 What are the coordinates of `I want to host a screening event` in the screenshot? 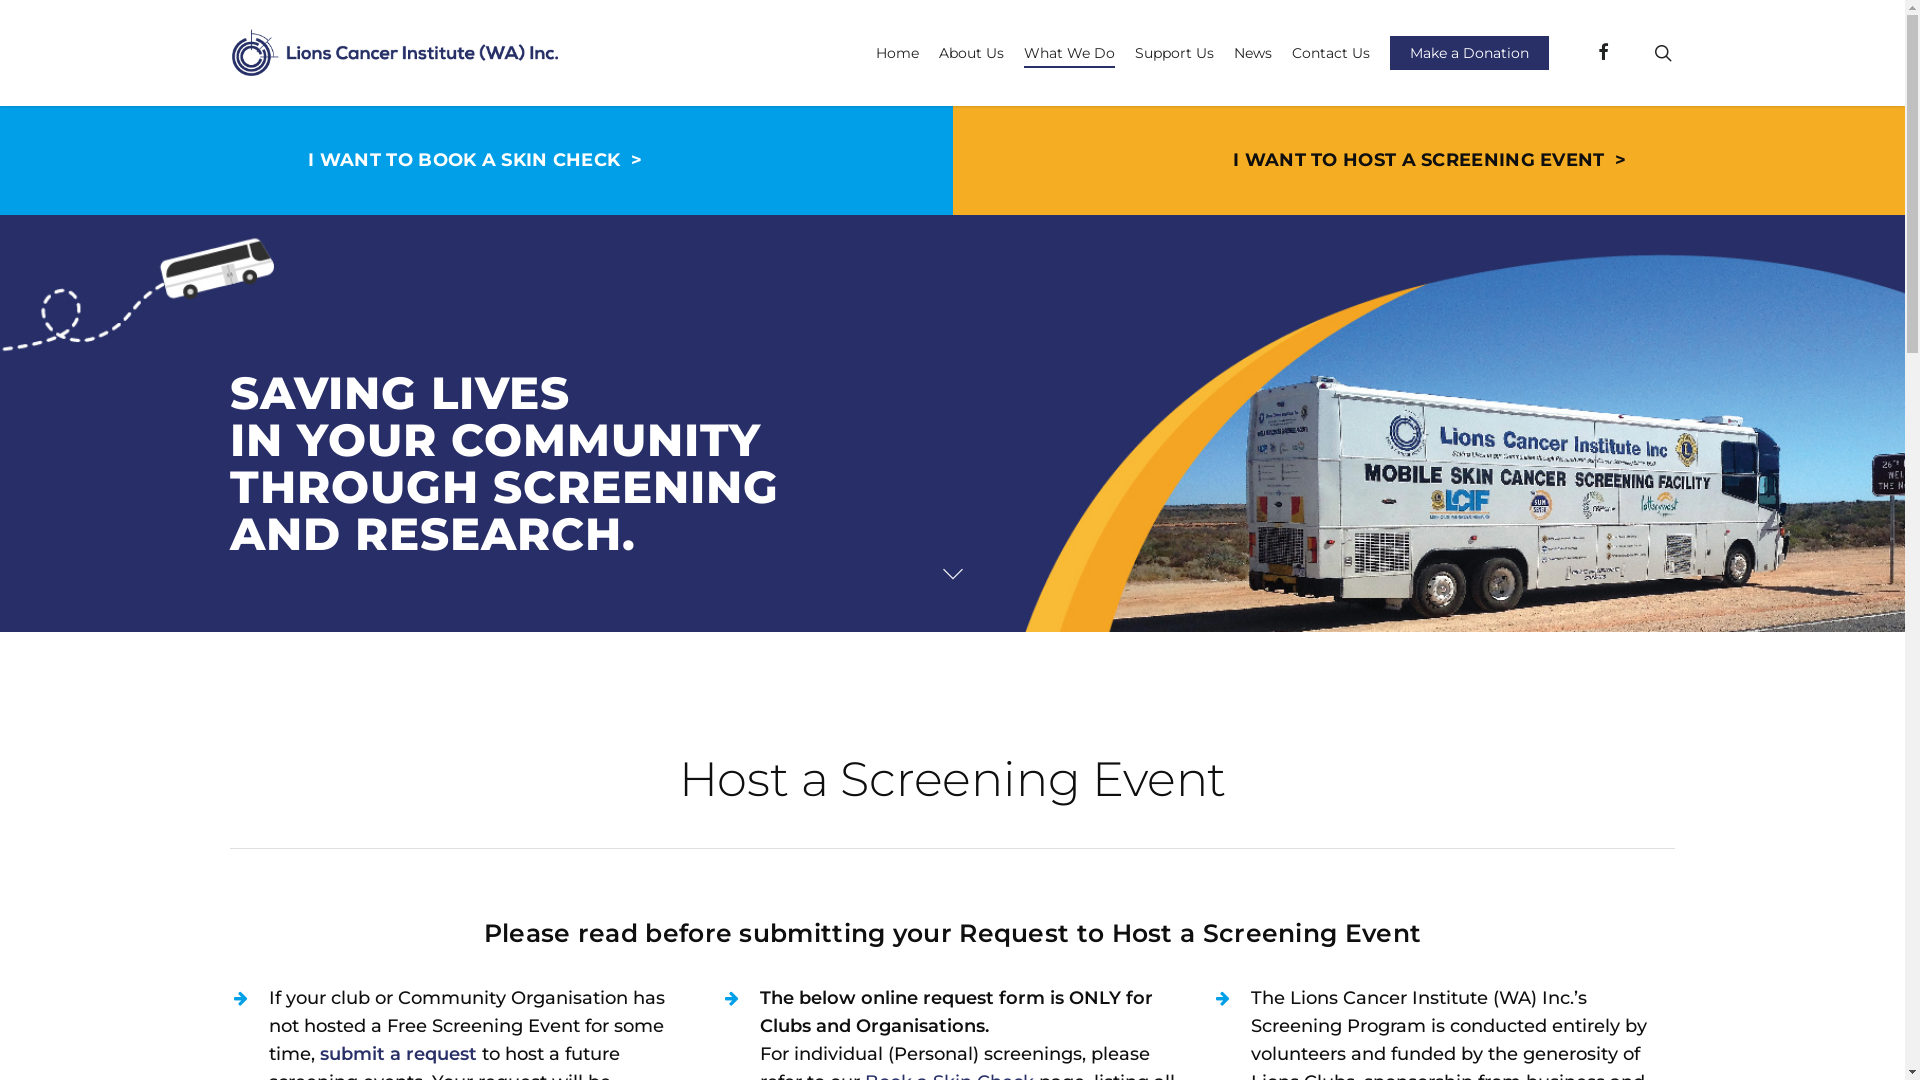 It's located at (1430, 160).